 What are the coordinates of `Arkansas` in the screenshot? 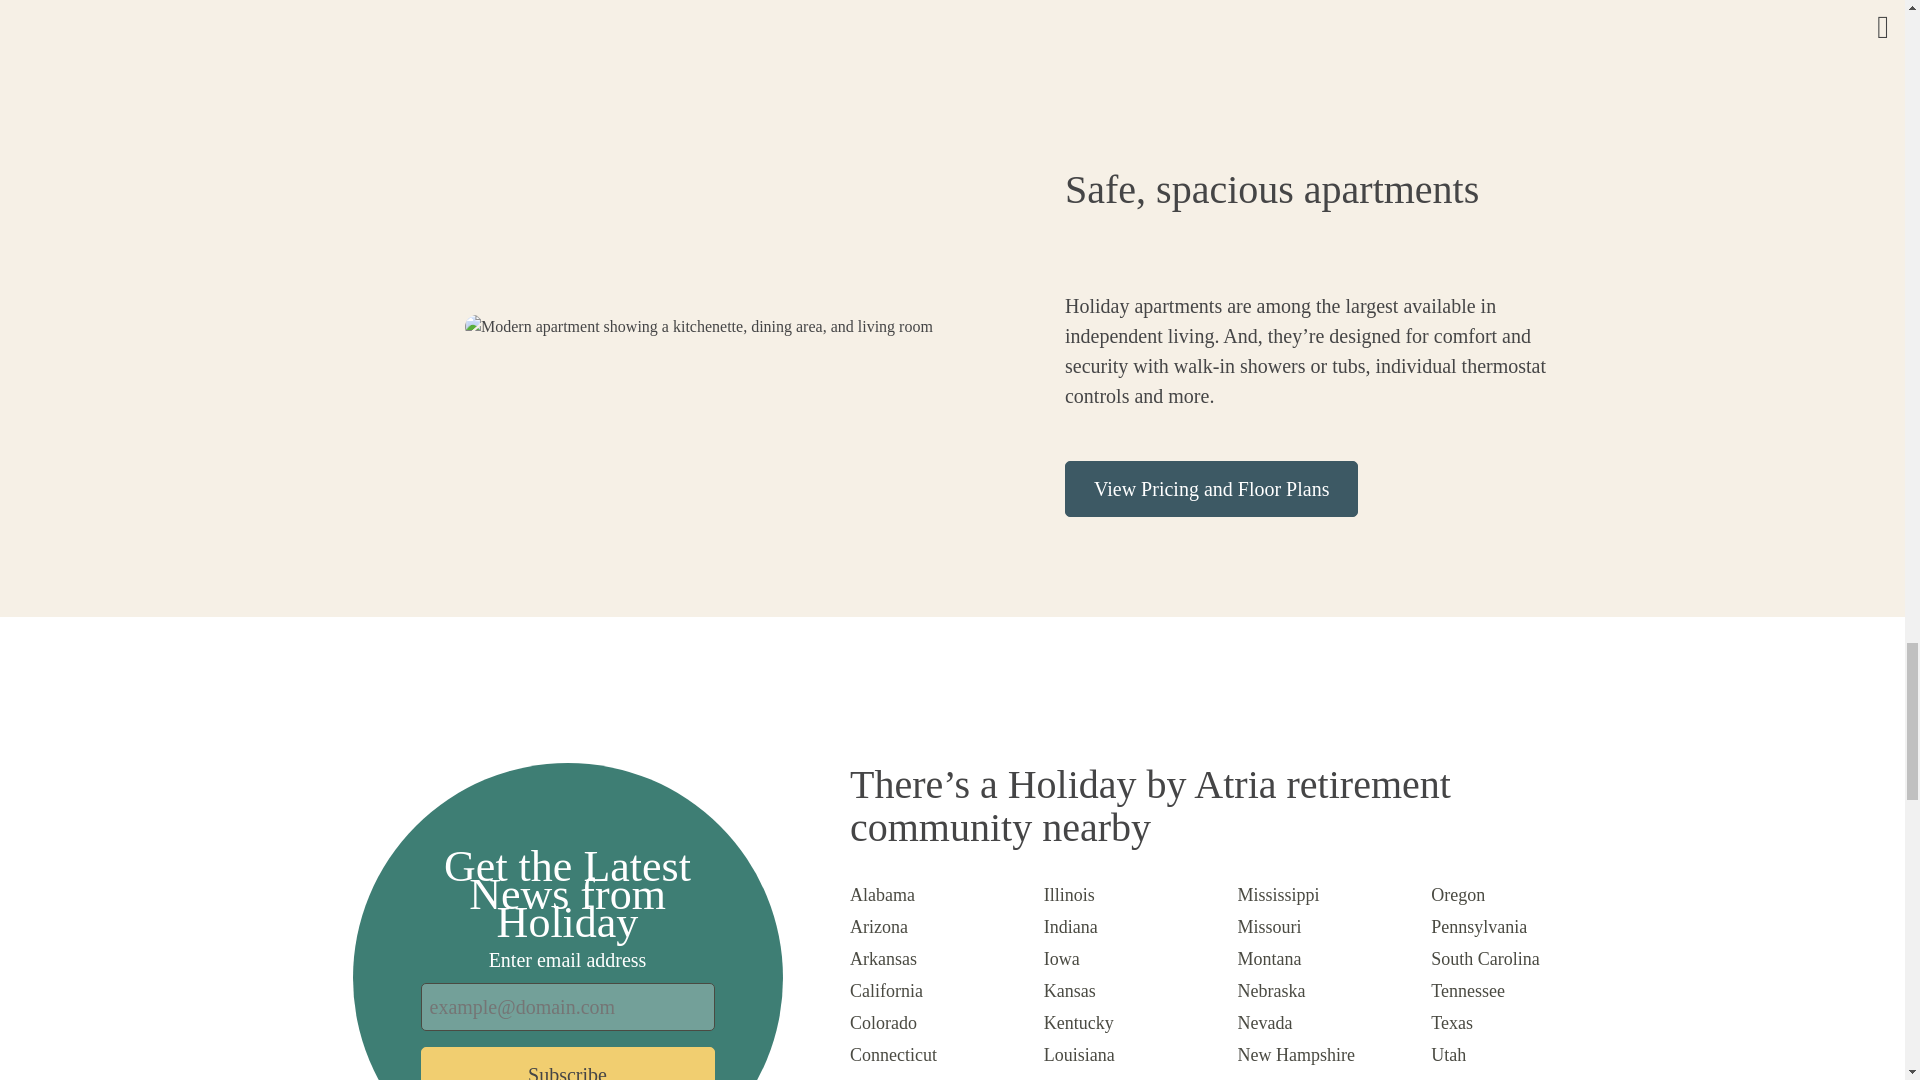 It's located at (884, 958).